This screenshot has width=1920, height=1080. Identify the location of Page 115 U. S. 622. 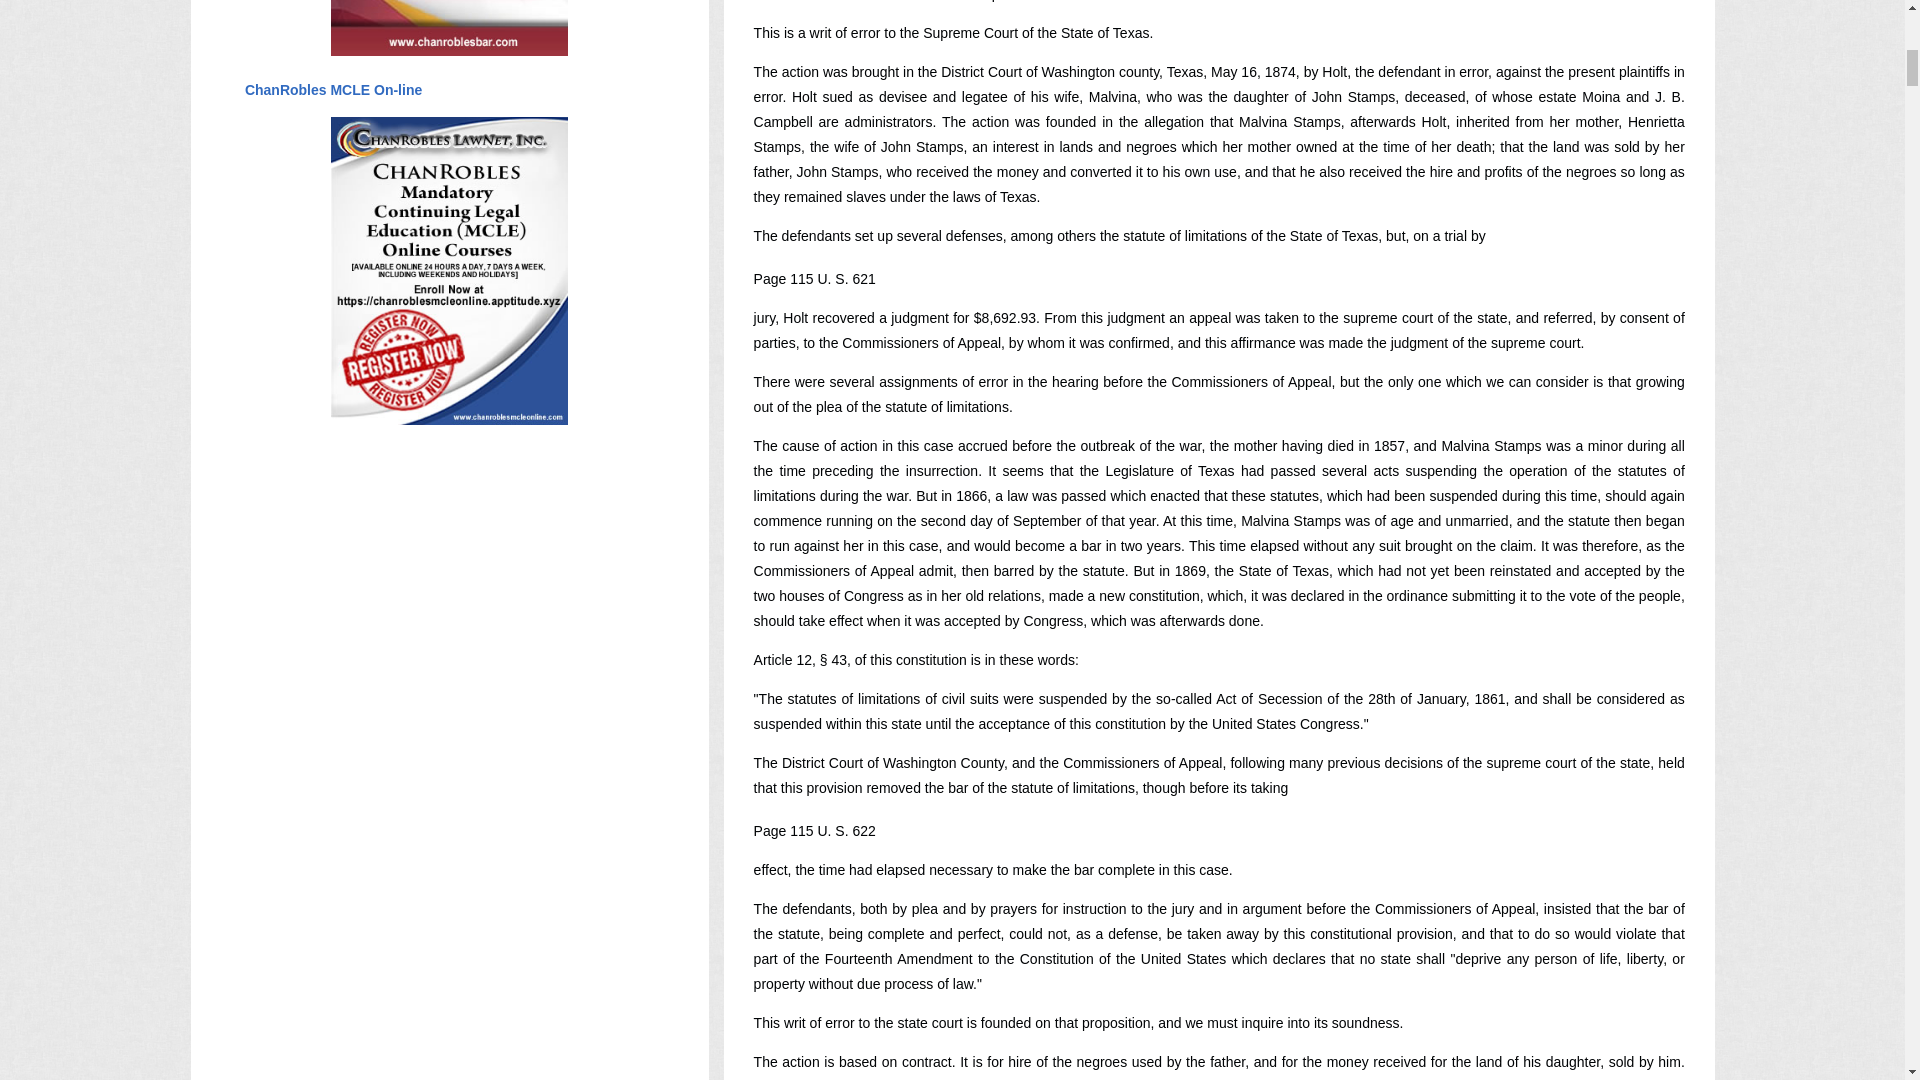
(814, 830).